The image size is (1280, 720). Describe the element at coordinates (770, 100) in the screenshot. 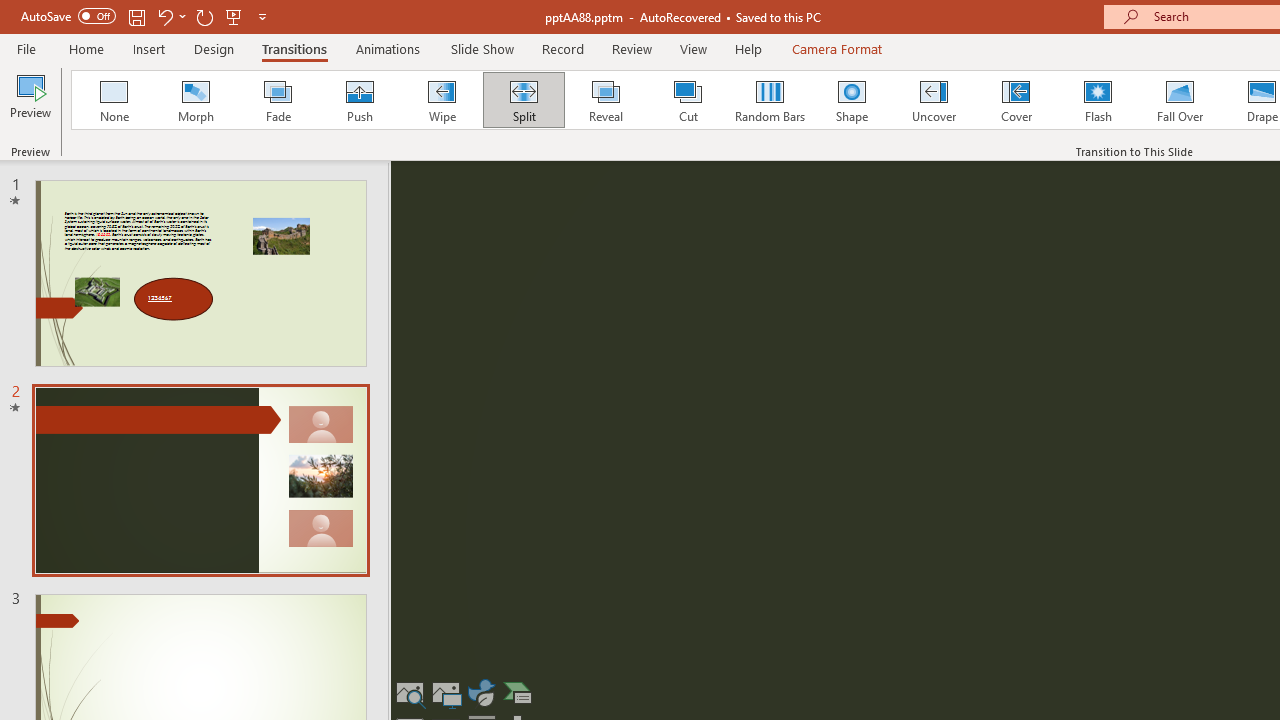

I see `Random Bars` at that location.